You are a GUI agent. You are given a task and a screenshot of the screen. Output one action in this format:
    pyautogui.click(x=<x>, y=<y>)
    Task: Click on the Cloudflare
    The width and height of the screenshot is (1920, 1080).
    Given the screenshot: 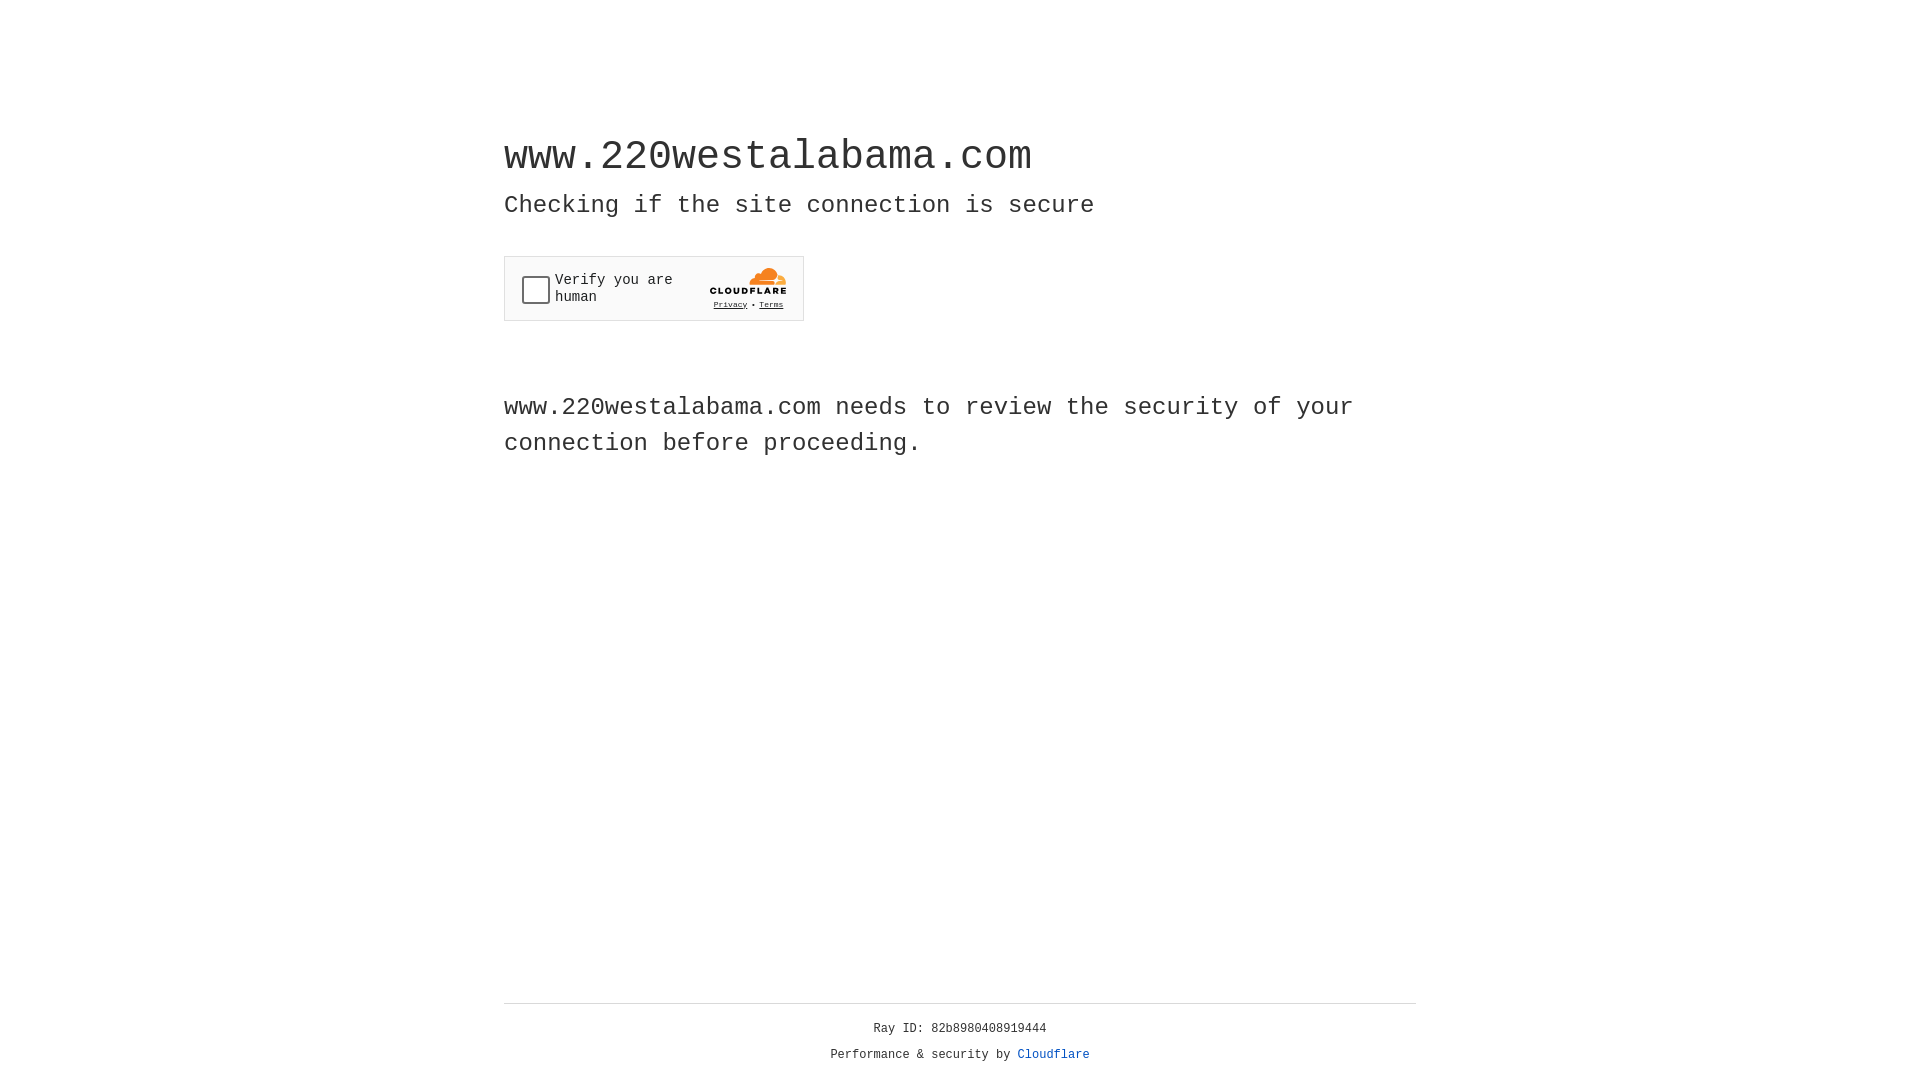 What is the action you would take?
    pyautogui.click(x=1054, y=1055)
    